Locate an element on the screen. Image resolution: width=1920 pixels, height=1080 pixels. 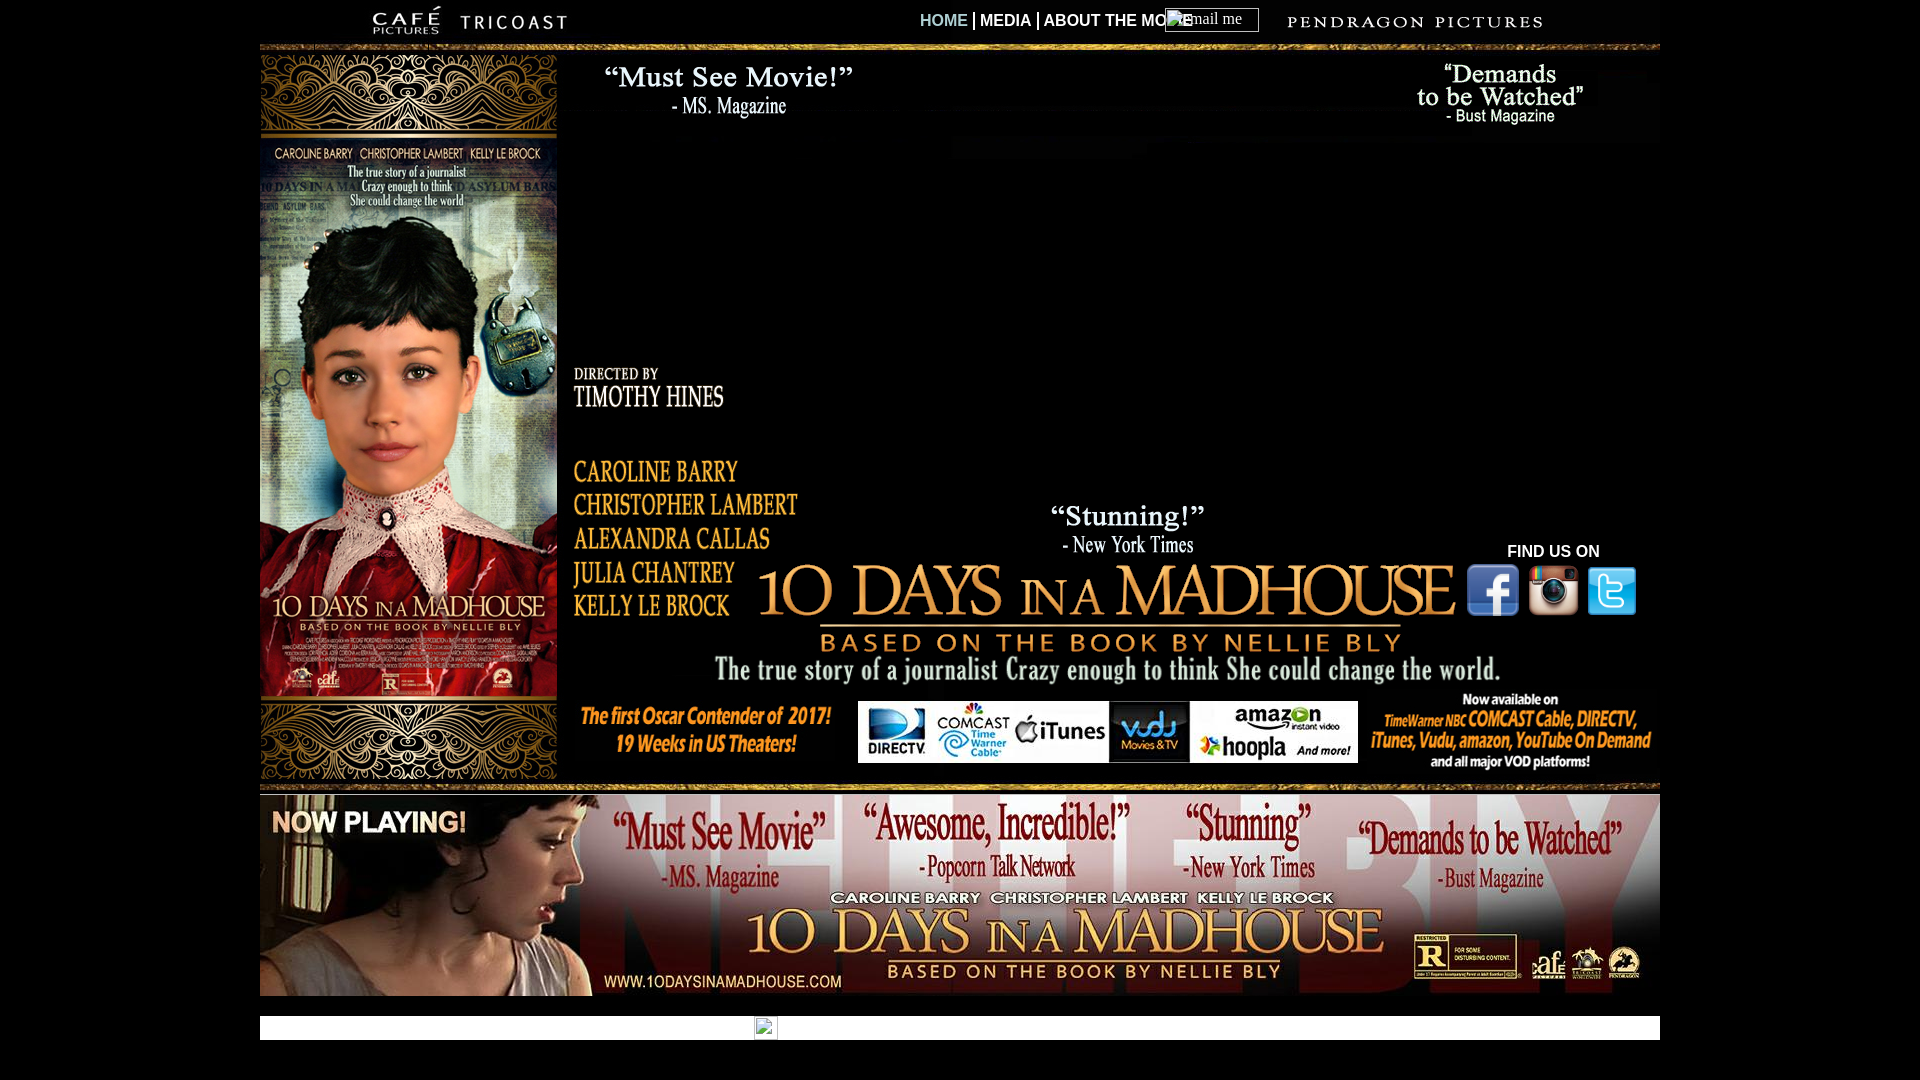
HOME is located at coordinates (946, 21).